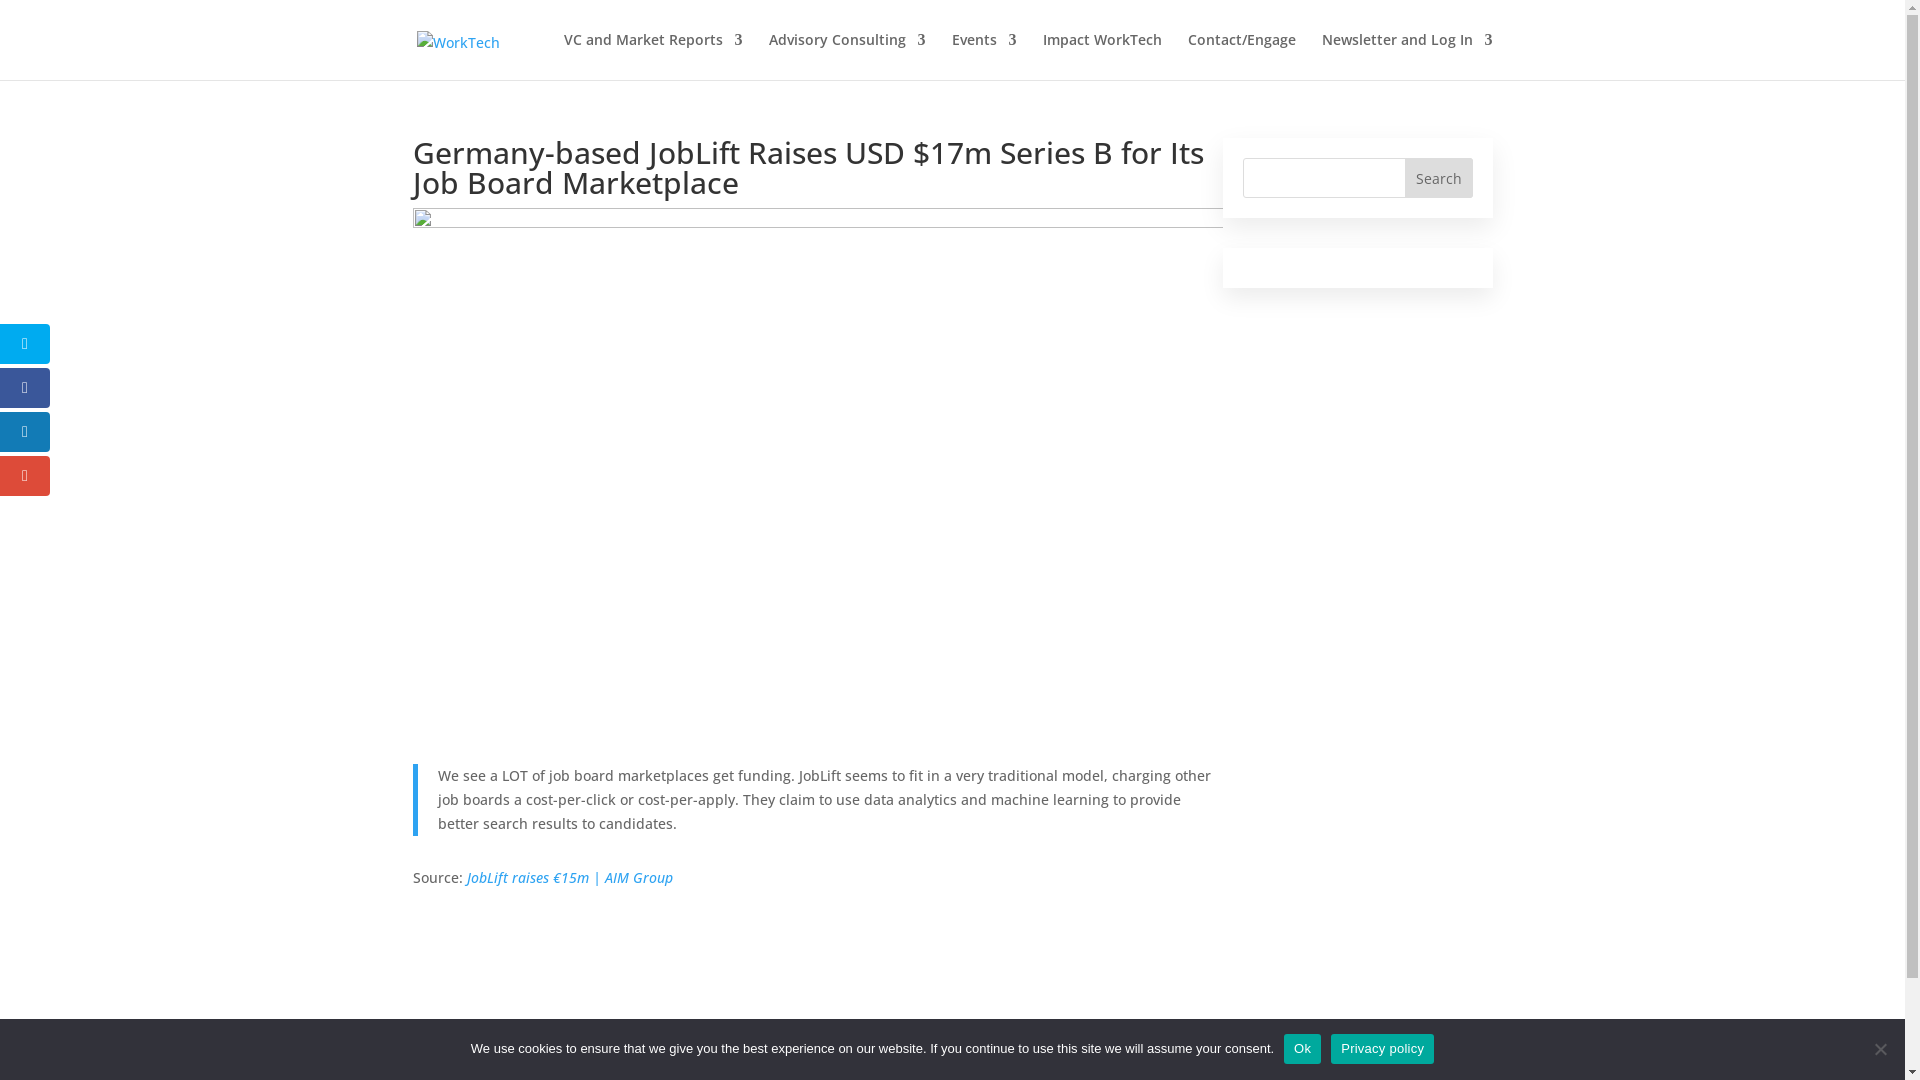 This screenshot has width=1920, height=1080. What do you see at coordinates (1058, 1056) in the screenshot?
I see `Memberships` at bounding box center [1058, 1056].